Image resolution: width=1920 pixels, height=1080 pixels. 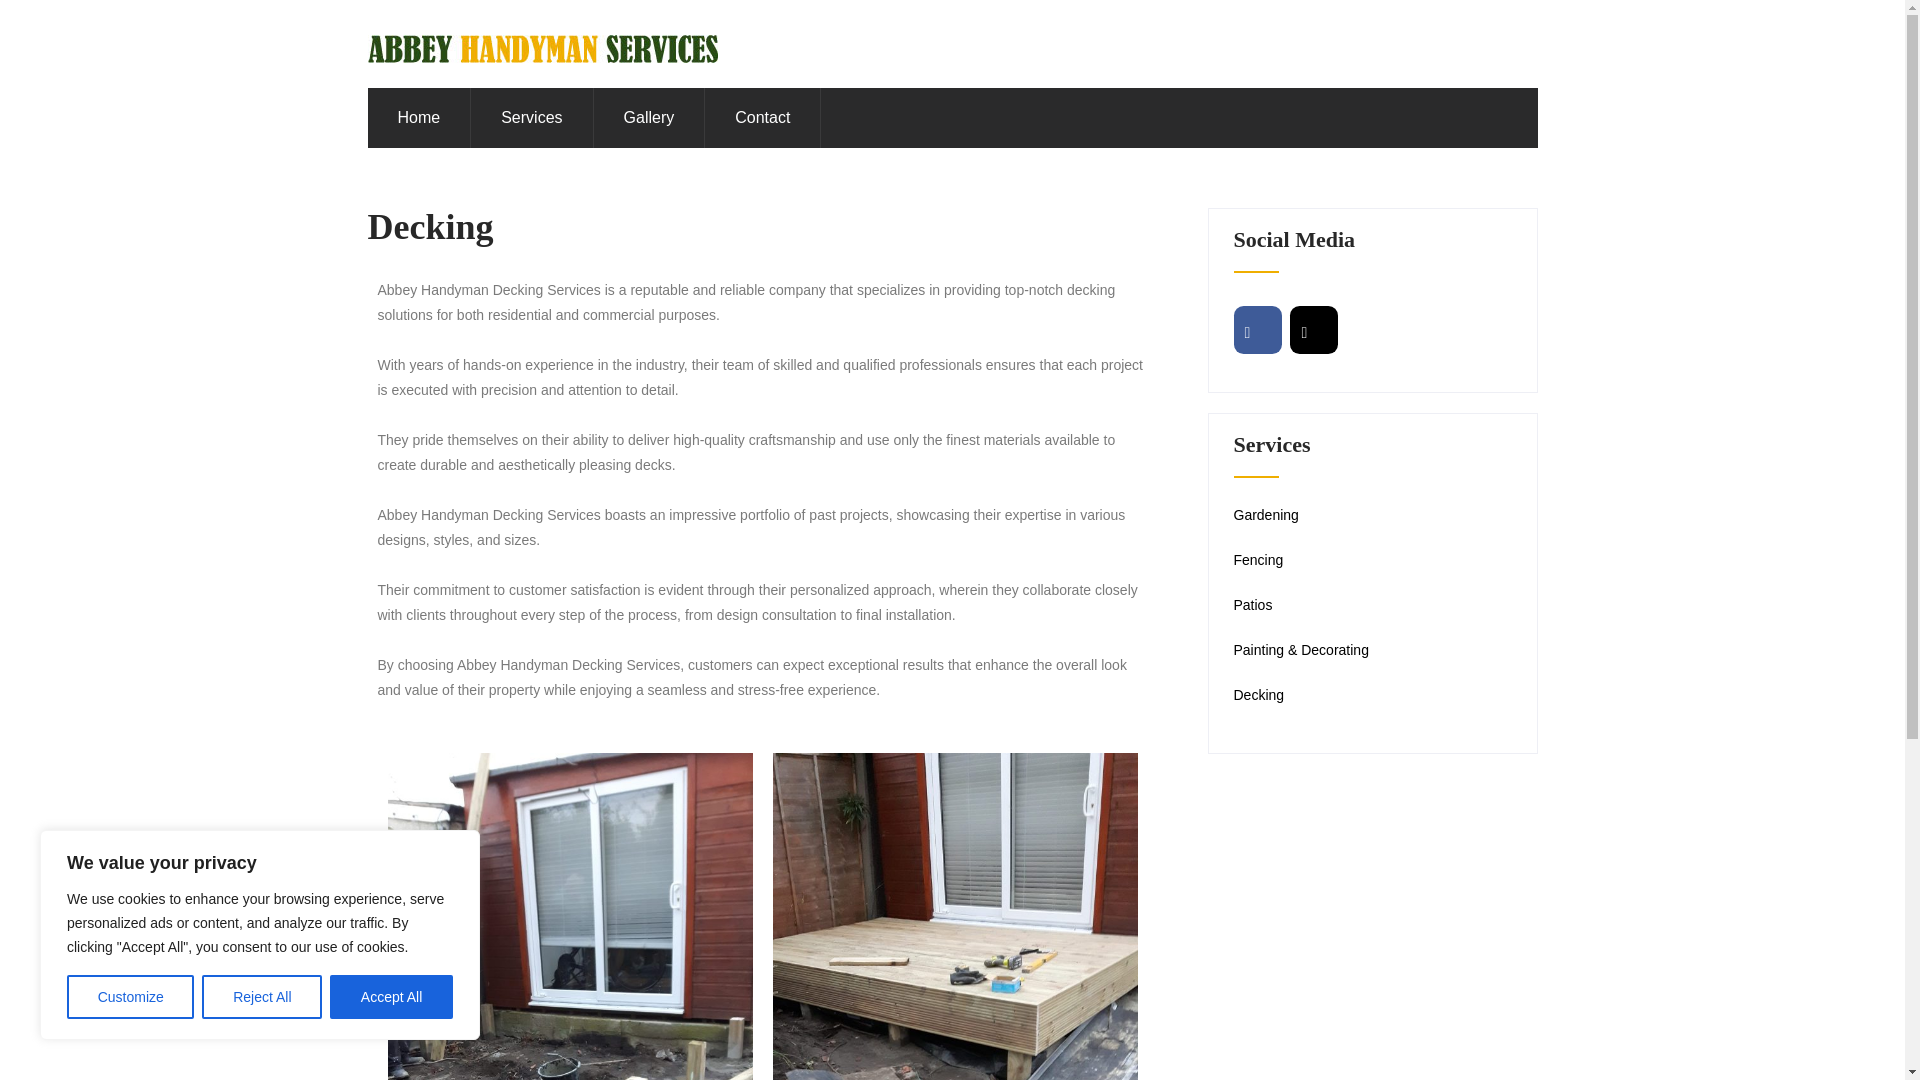 I want to click on Accept All, so click(x=392, y=997).